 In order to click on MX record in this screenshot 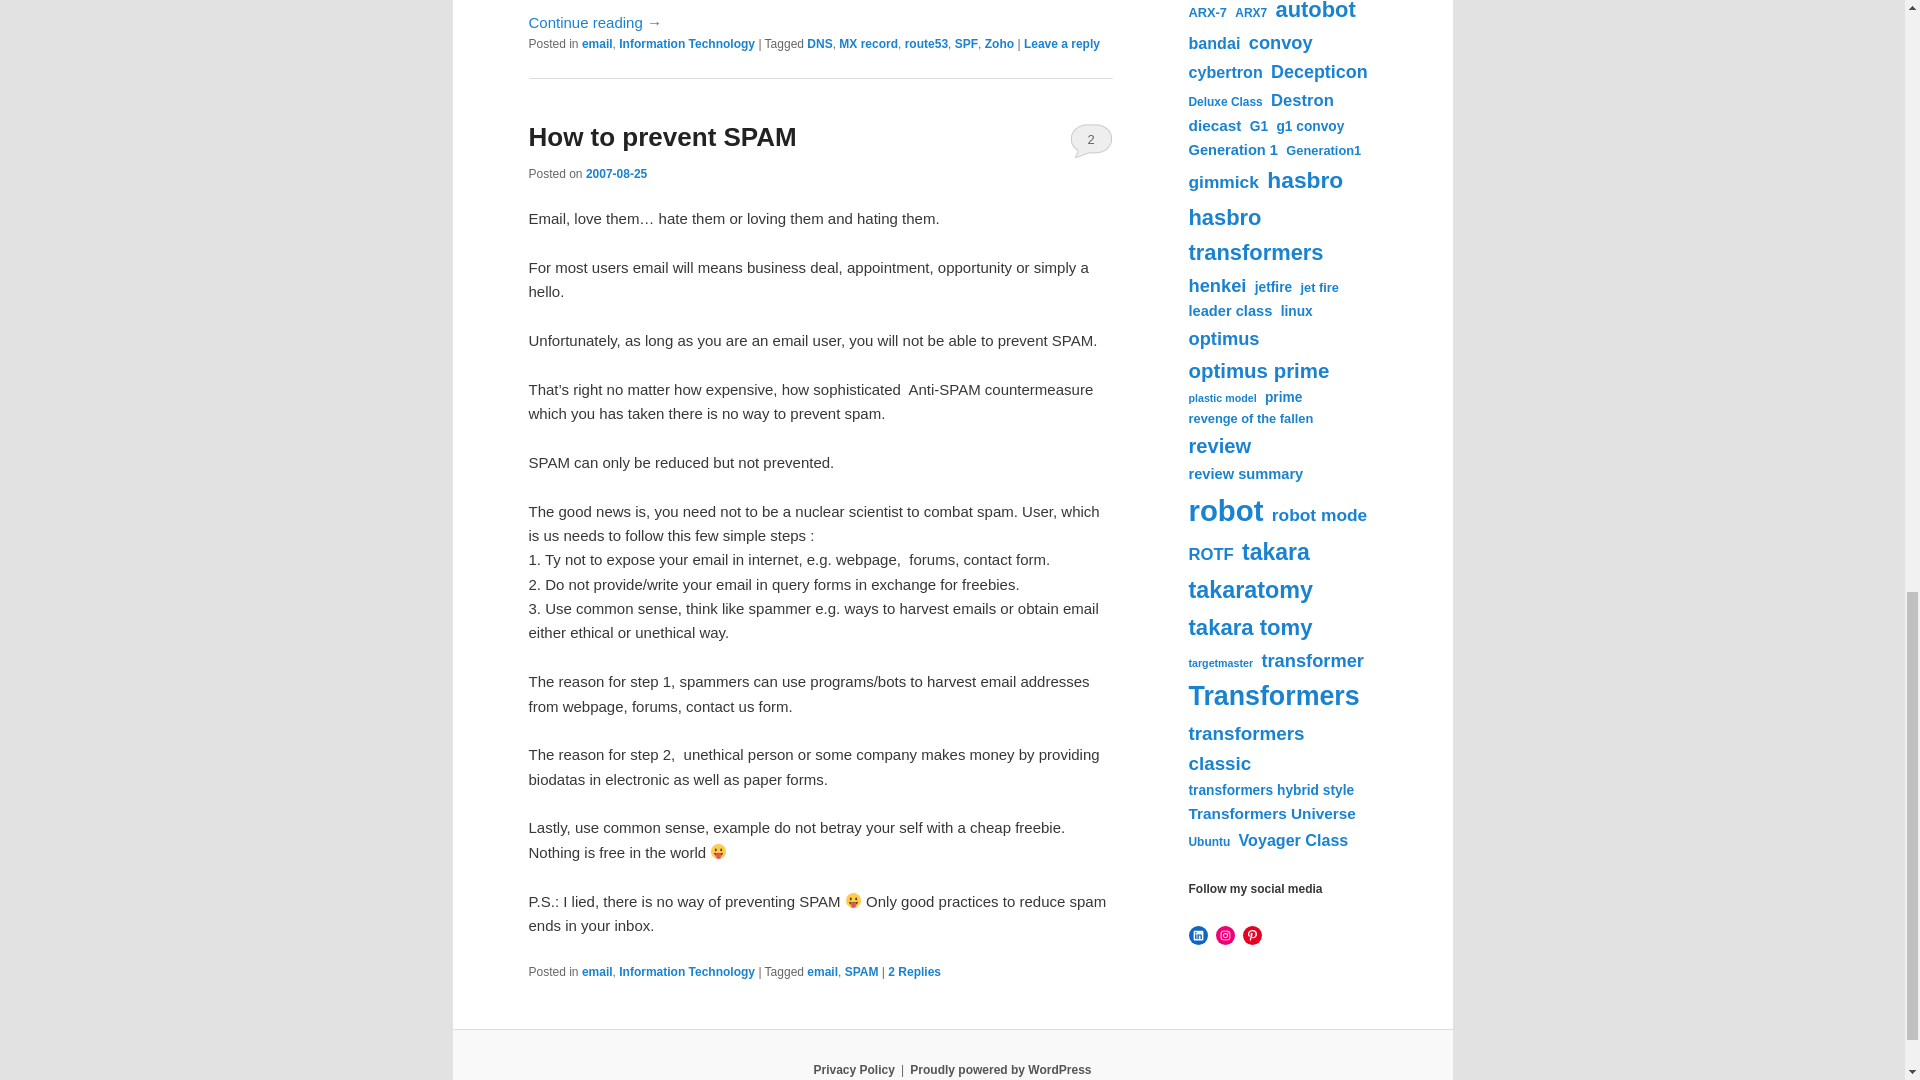, I will do `click(868, 43)`.